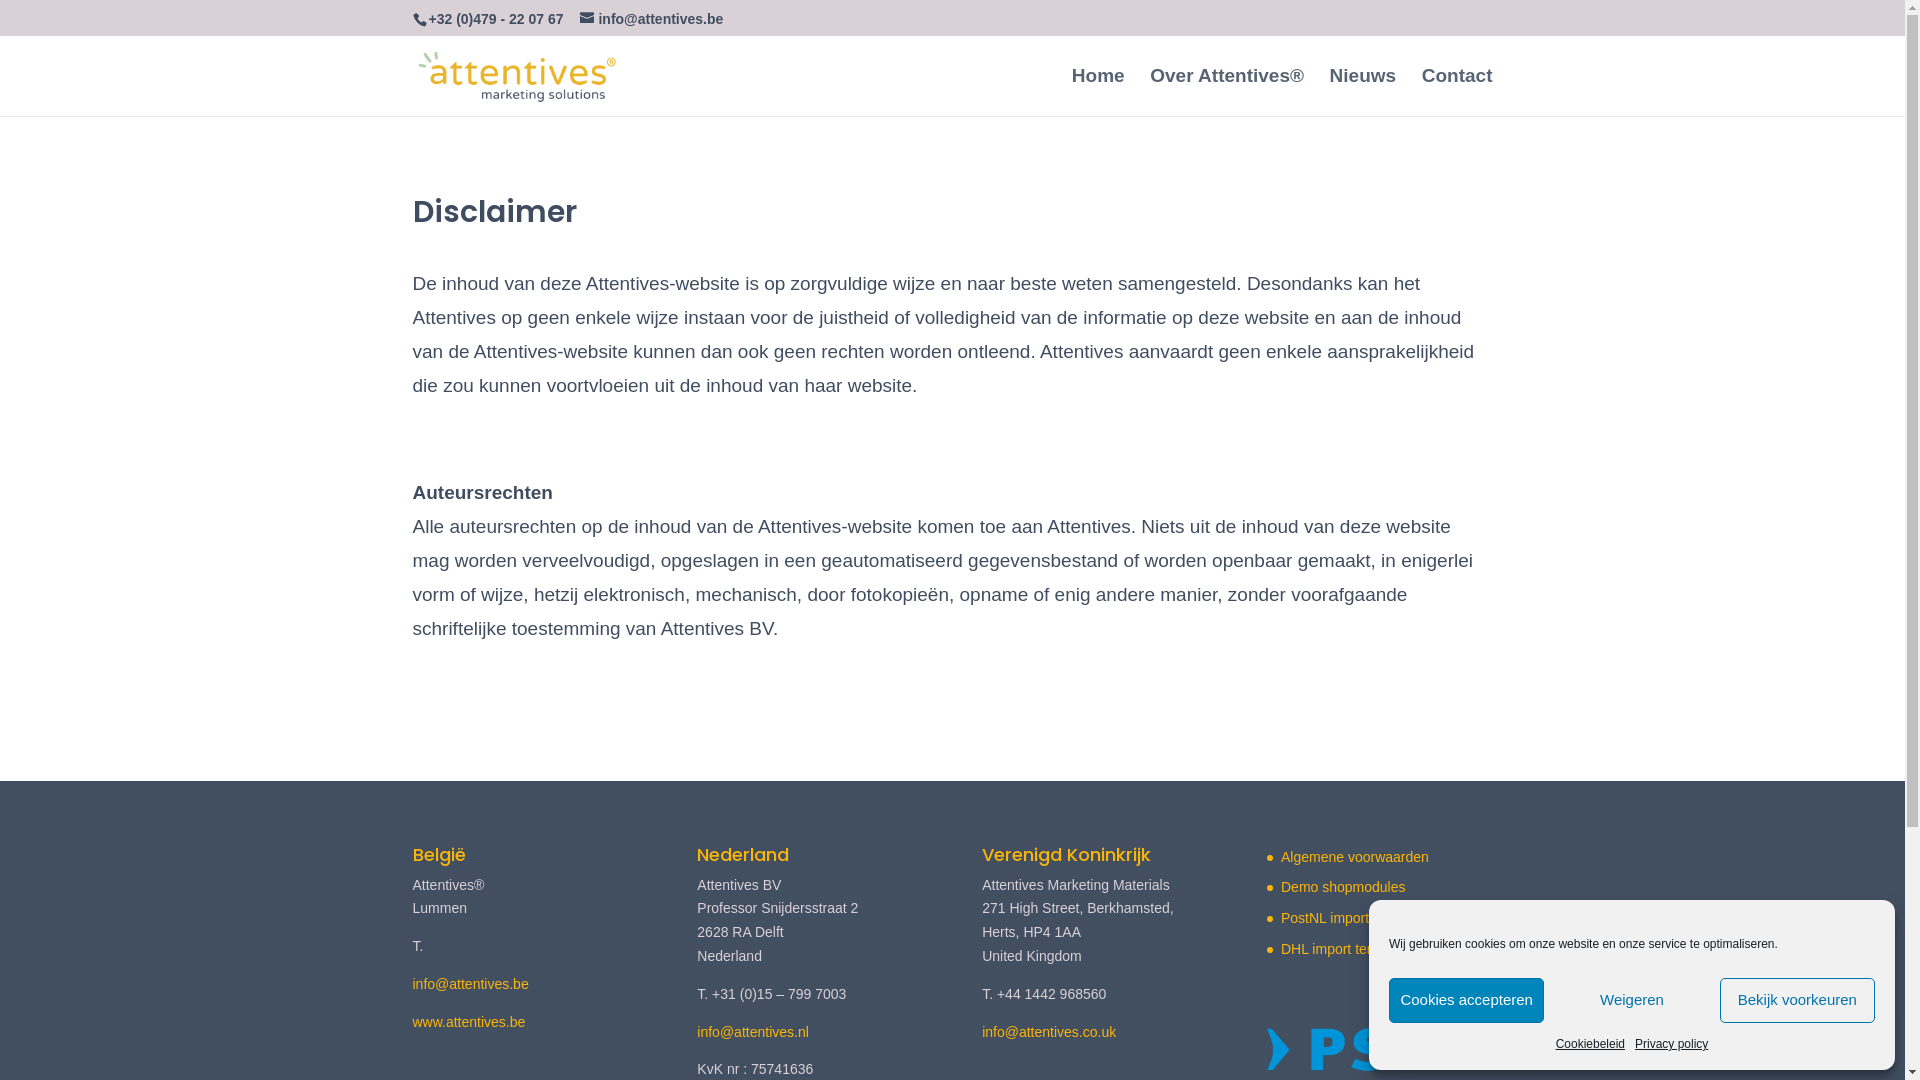 The height and width of the screenshot is (1080, 1920). What do you see at coordinates (1345, 949) in the screenshot?
I see `DHL import template` at bounding box center [1345, 949].